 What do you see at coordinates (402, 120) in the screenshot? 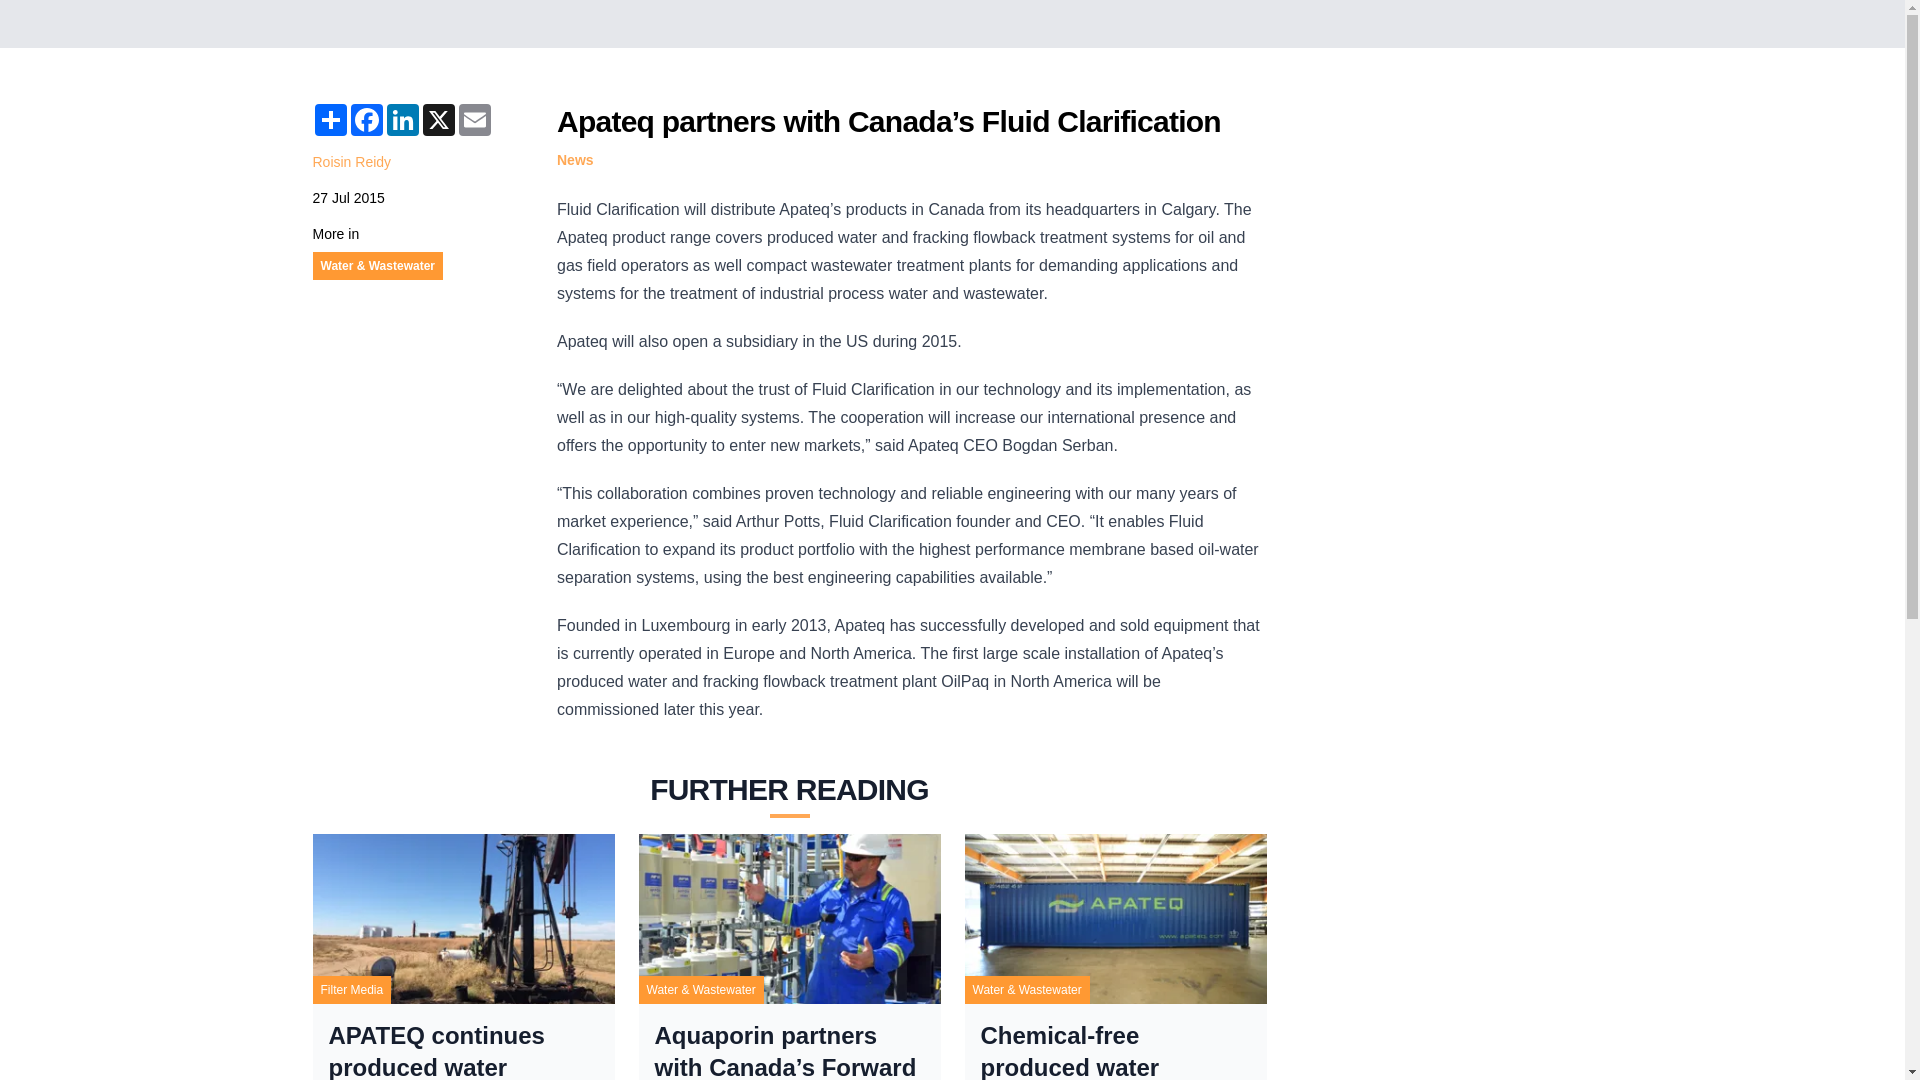
I see `LinkedIn` at bounding box center [402, 120].